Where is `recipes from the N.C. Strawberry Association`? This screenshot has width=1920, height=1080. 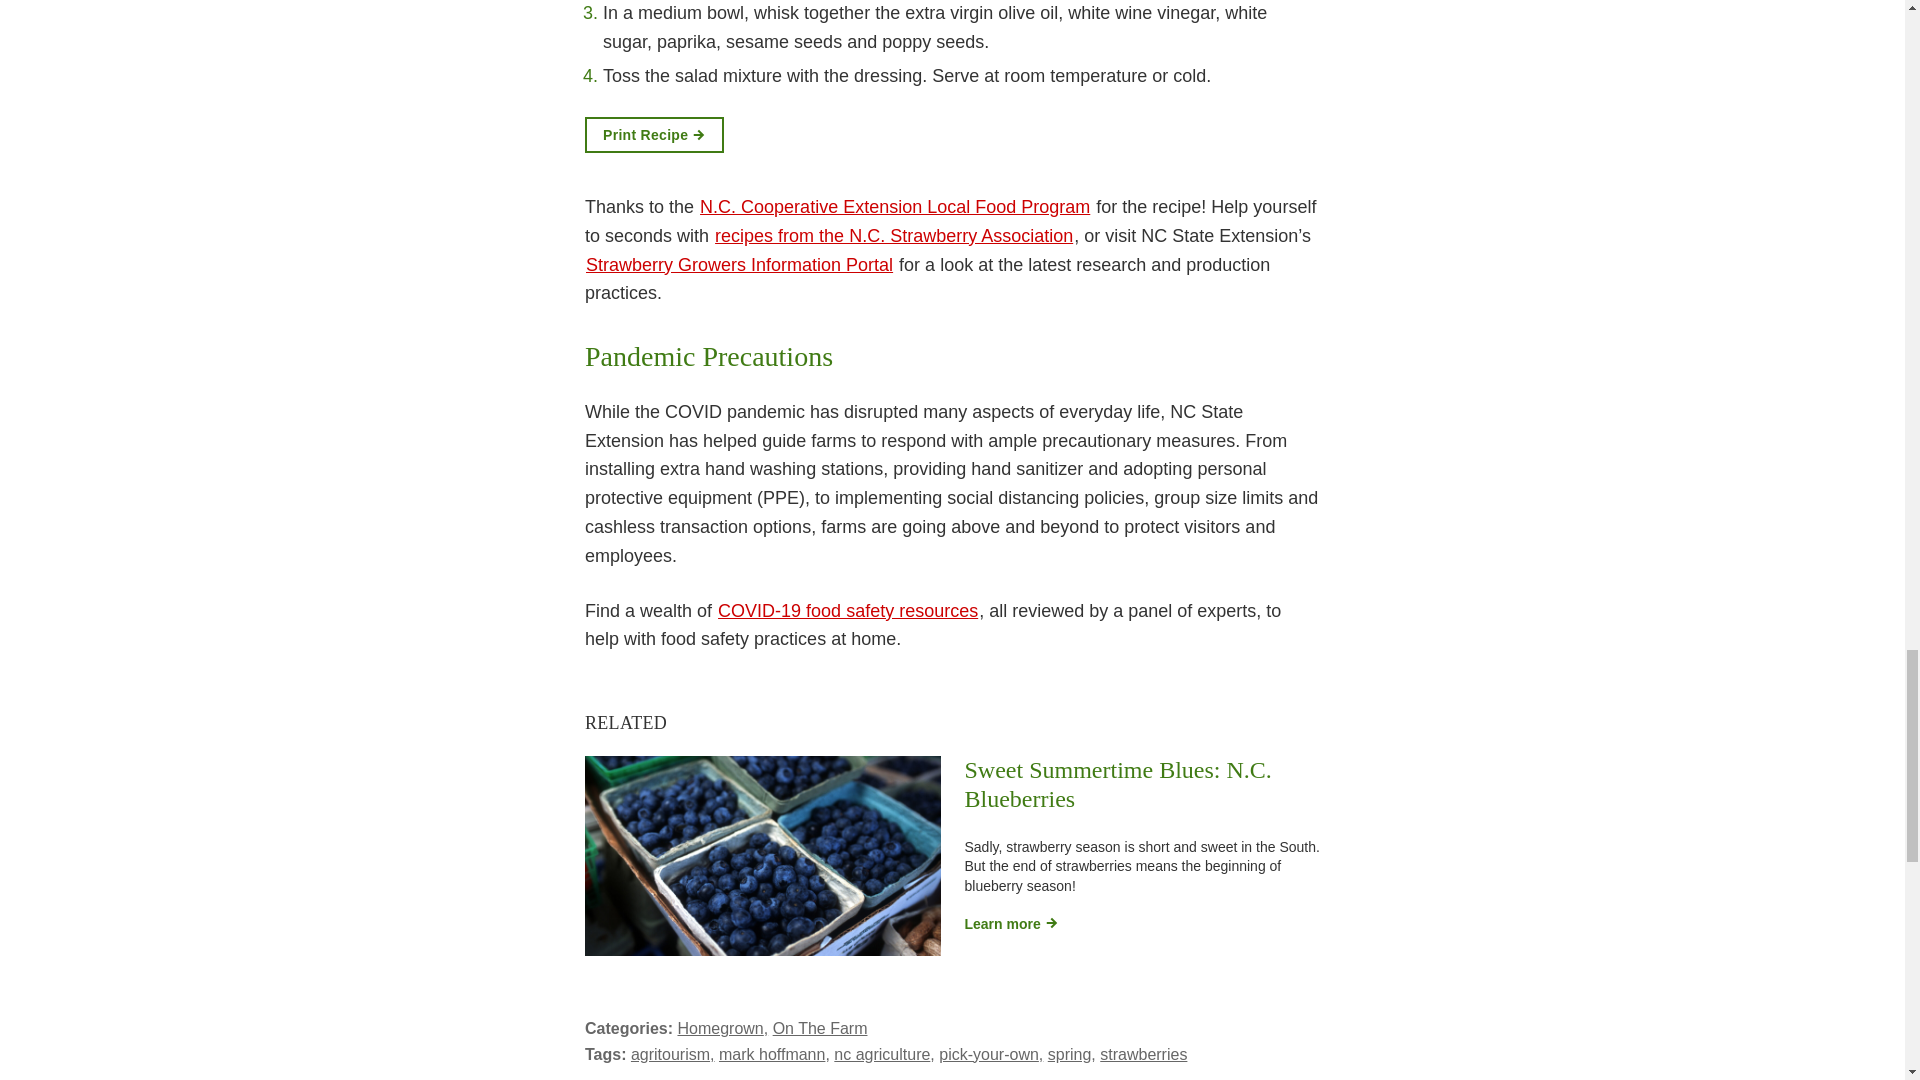
recipes from the N.C. Strawberry Association is located at coordinates (894, 236).